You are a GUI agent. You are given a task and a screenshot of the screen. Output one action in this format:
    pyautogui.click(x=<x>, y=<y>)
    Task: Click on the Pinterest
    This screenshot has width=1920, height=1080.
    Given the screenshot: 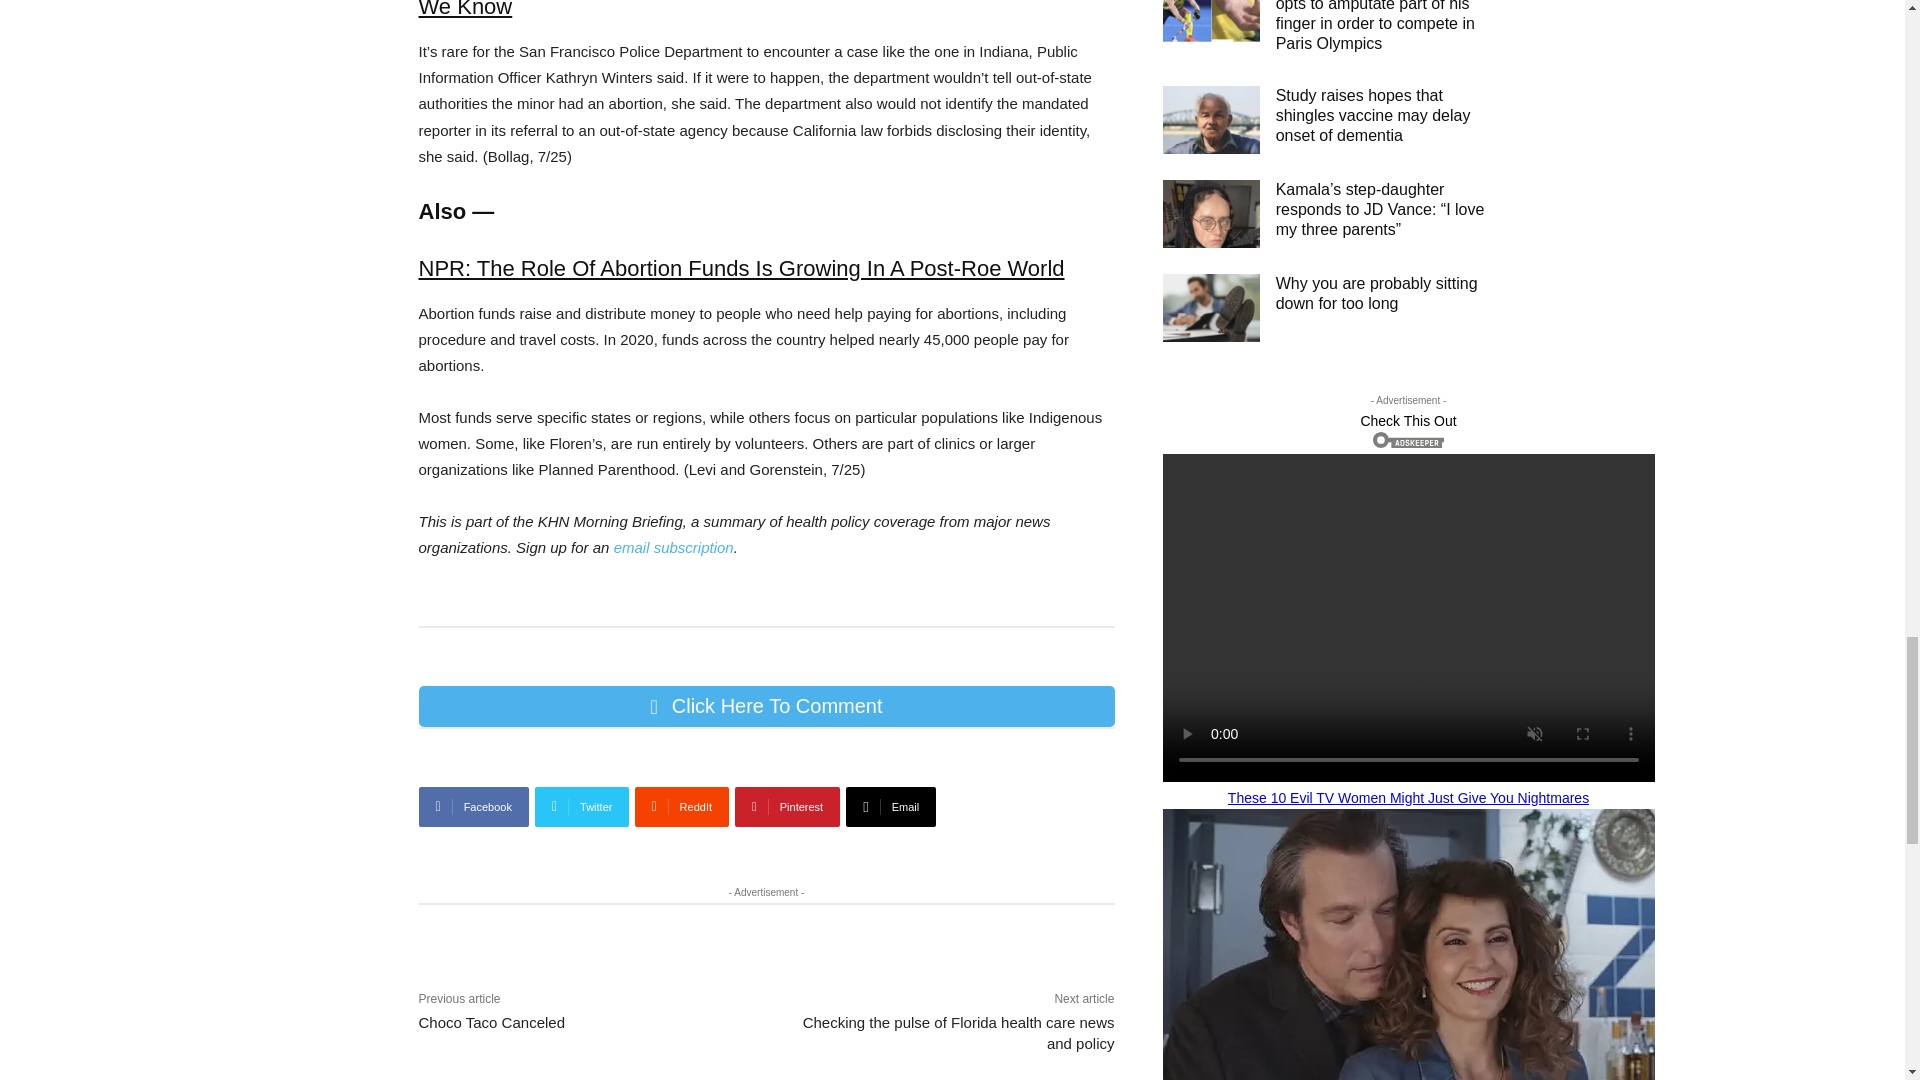 What is the action you would take?
    pyautogui.click(x=788, y=807)
    